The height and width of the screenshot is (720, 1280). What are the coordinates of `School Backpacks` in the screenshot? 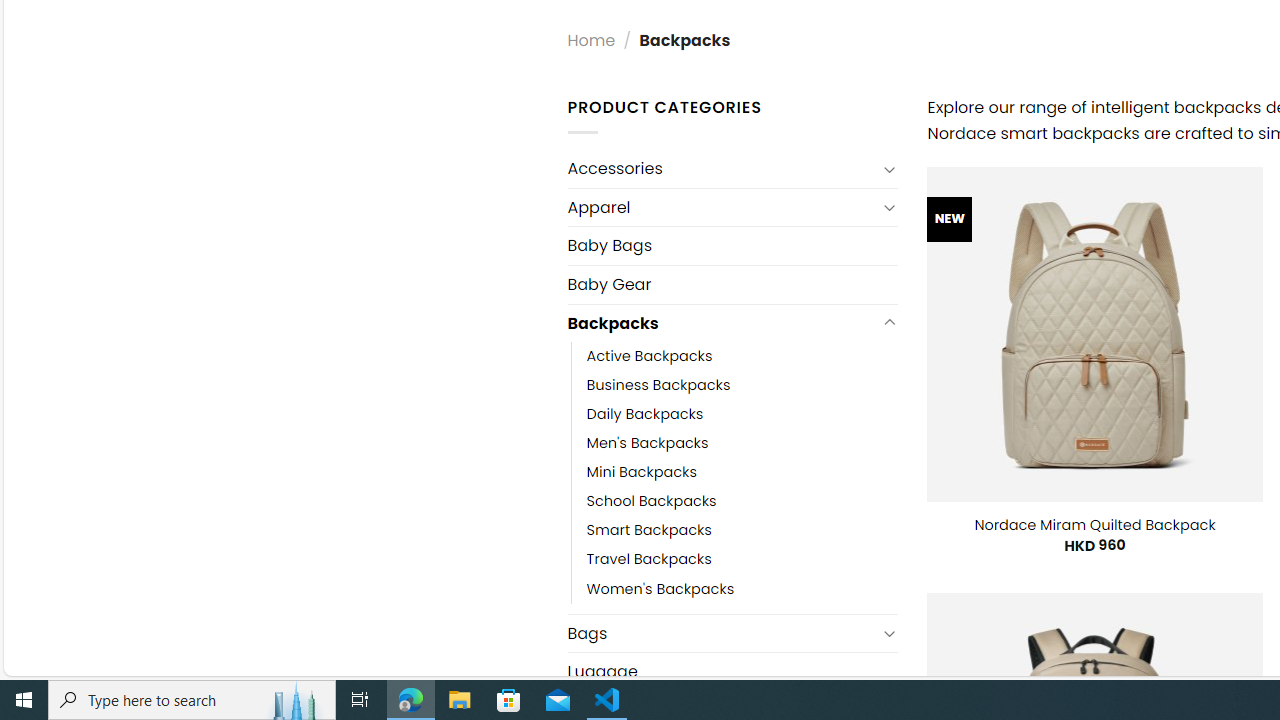 It's located at (651, 501).